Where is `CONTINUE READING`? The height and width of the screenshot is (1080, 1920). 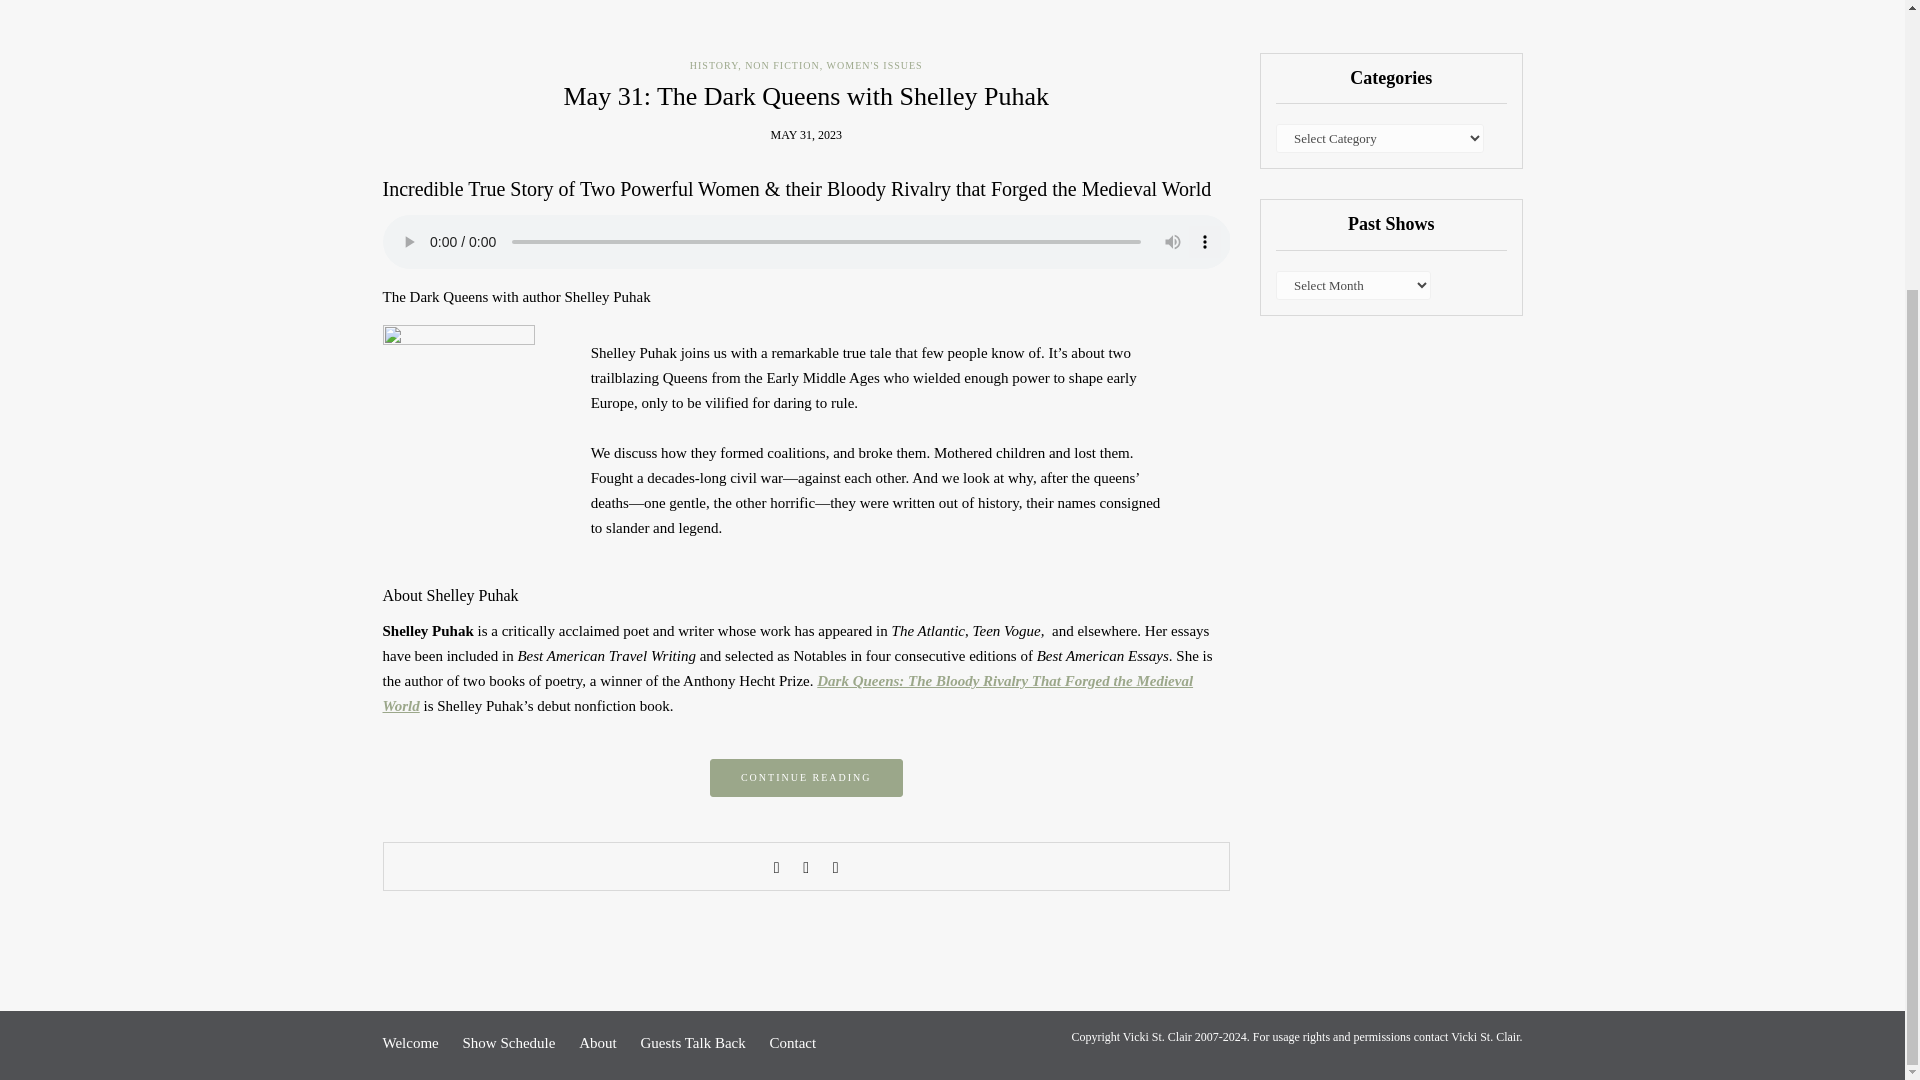 CONTINUE READING is located at coordinates (806, 778).